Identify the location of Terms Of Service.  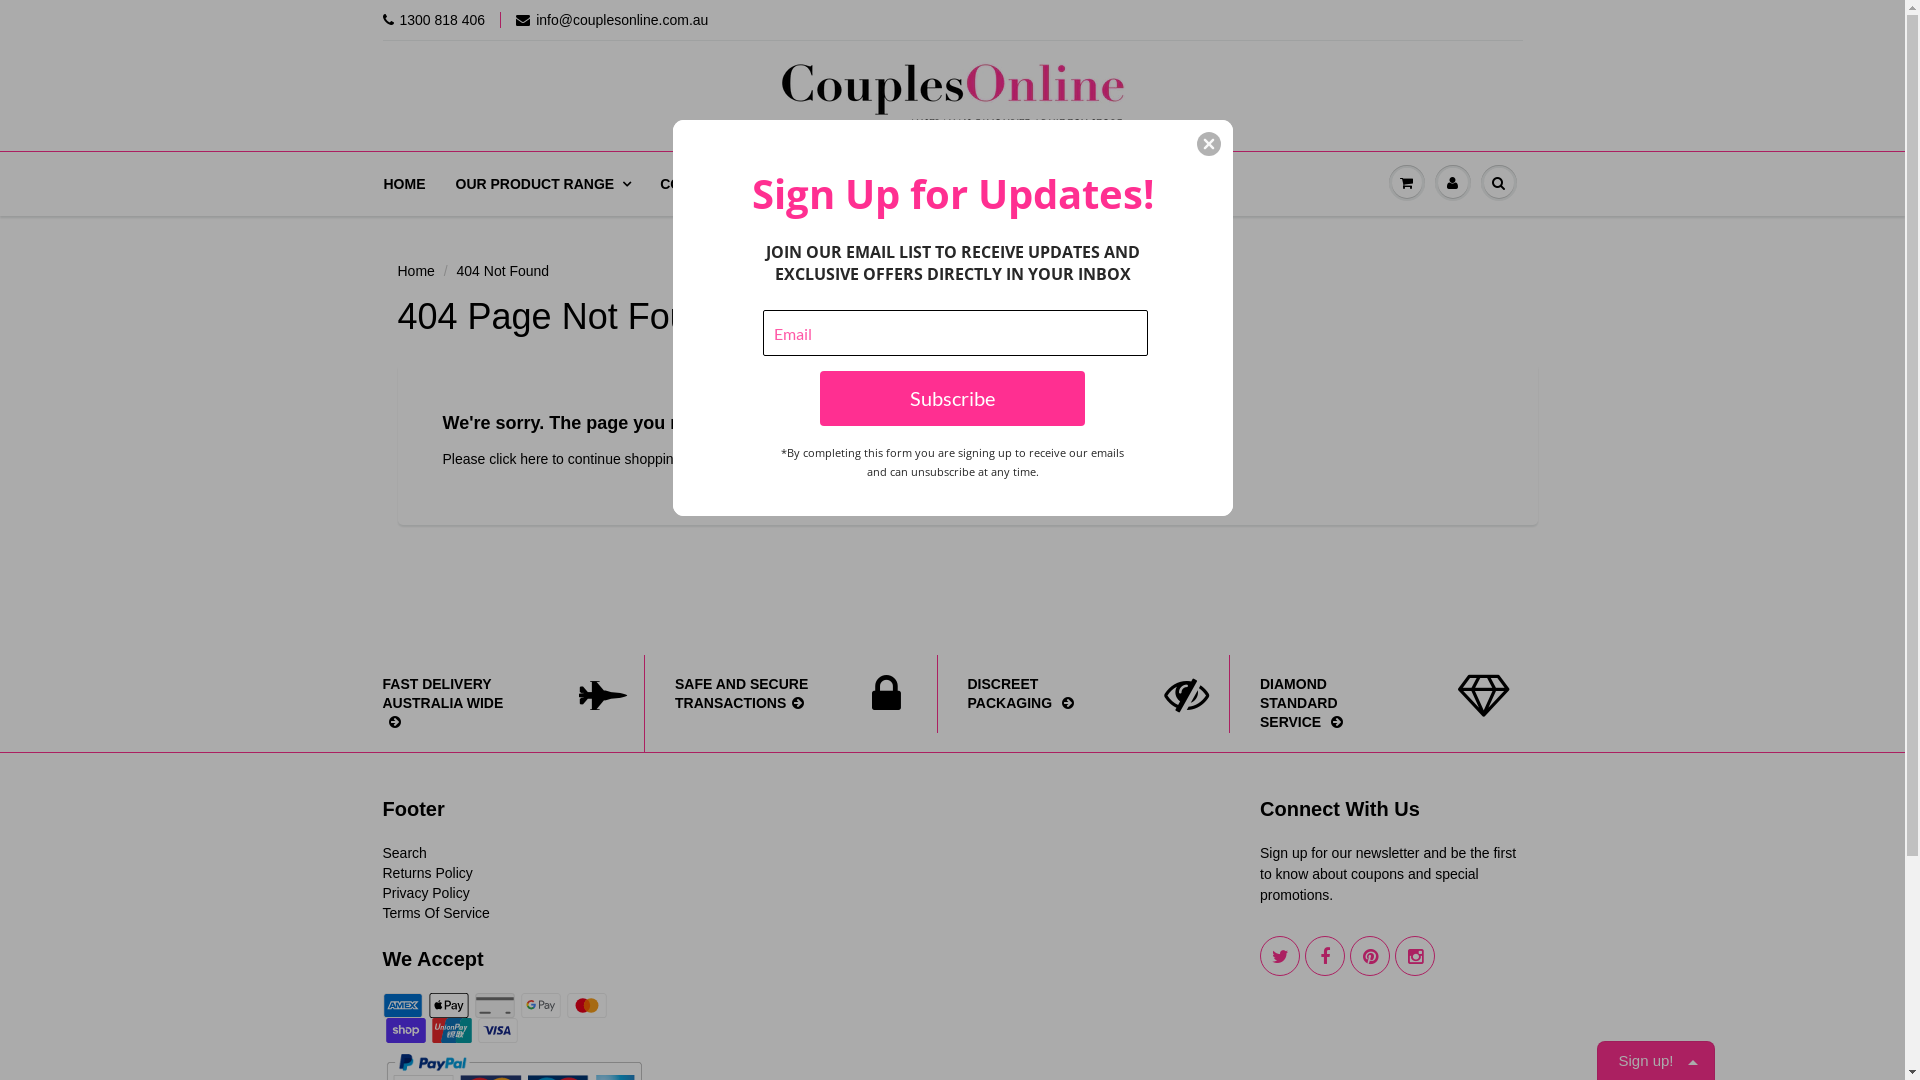
(436, 912).